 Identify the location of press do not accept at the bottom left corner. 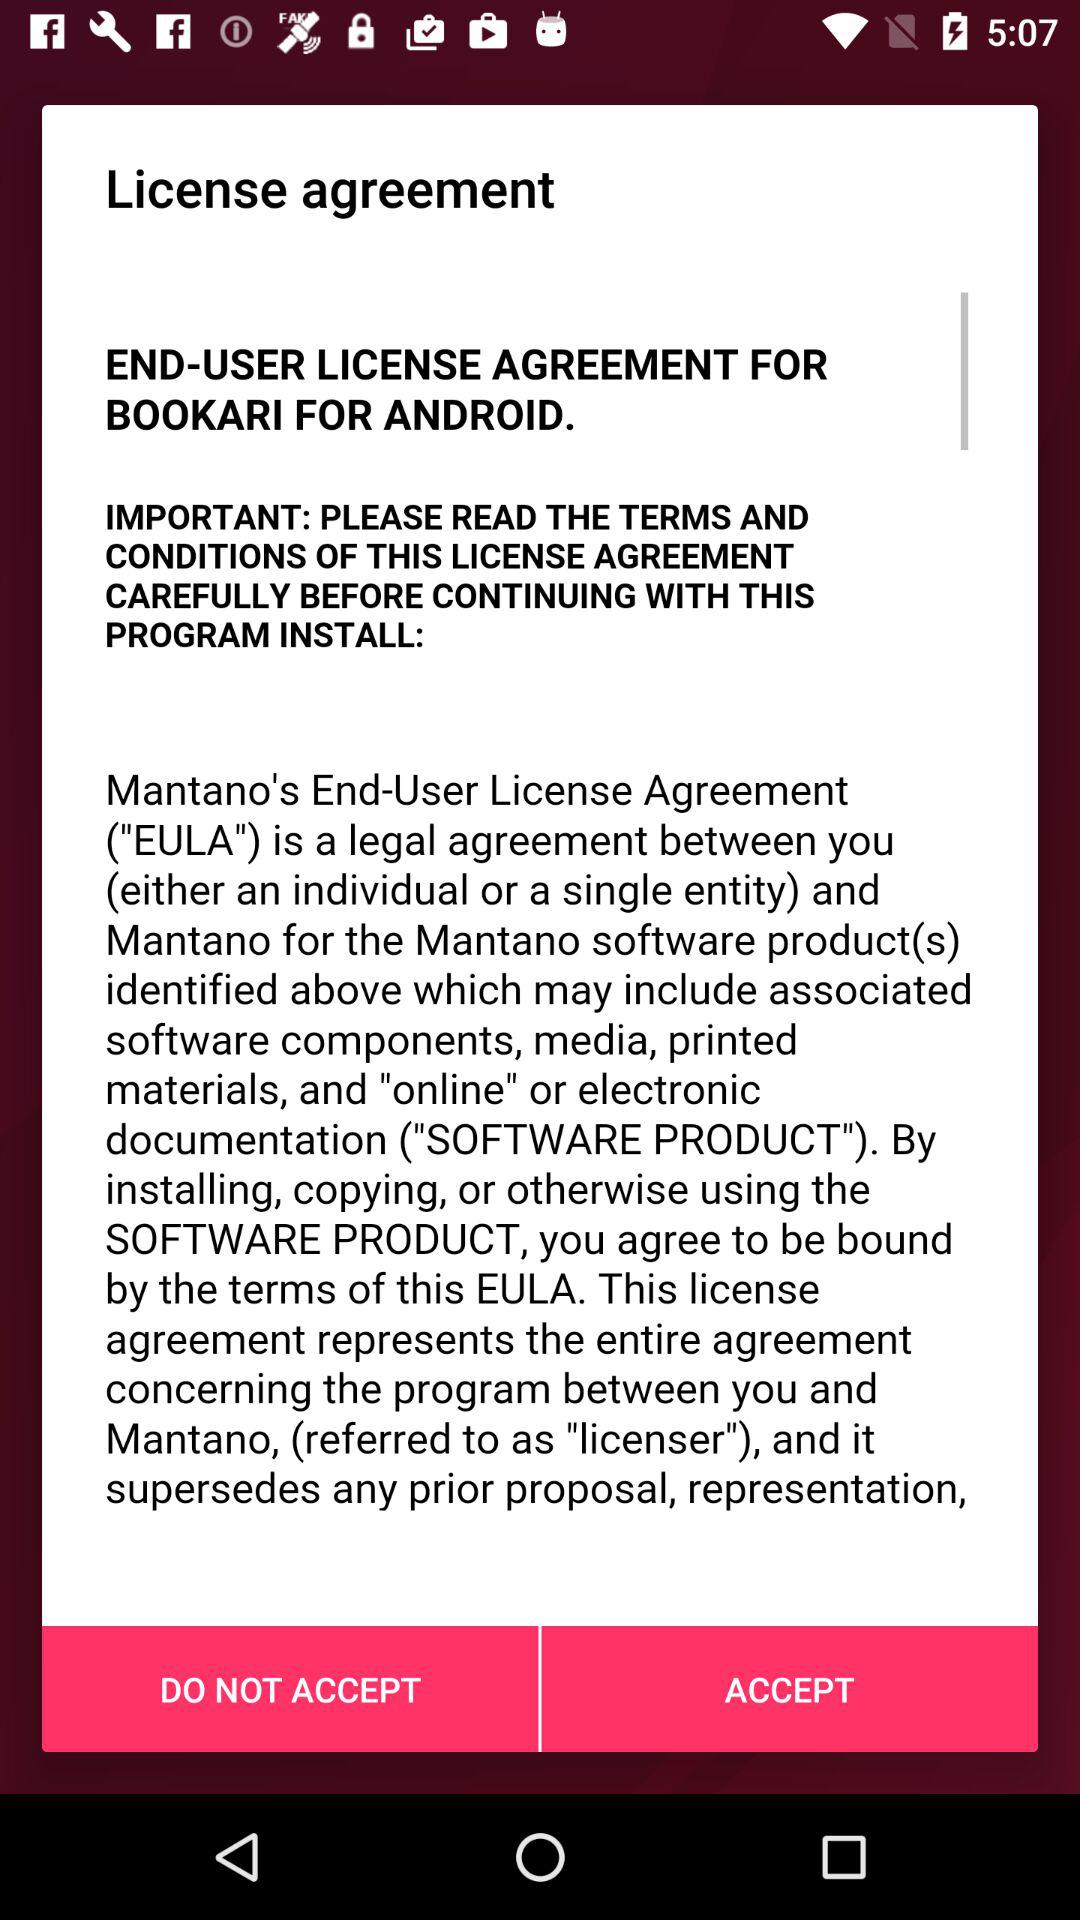
(290, 1689).